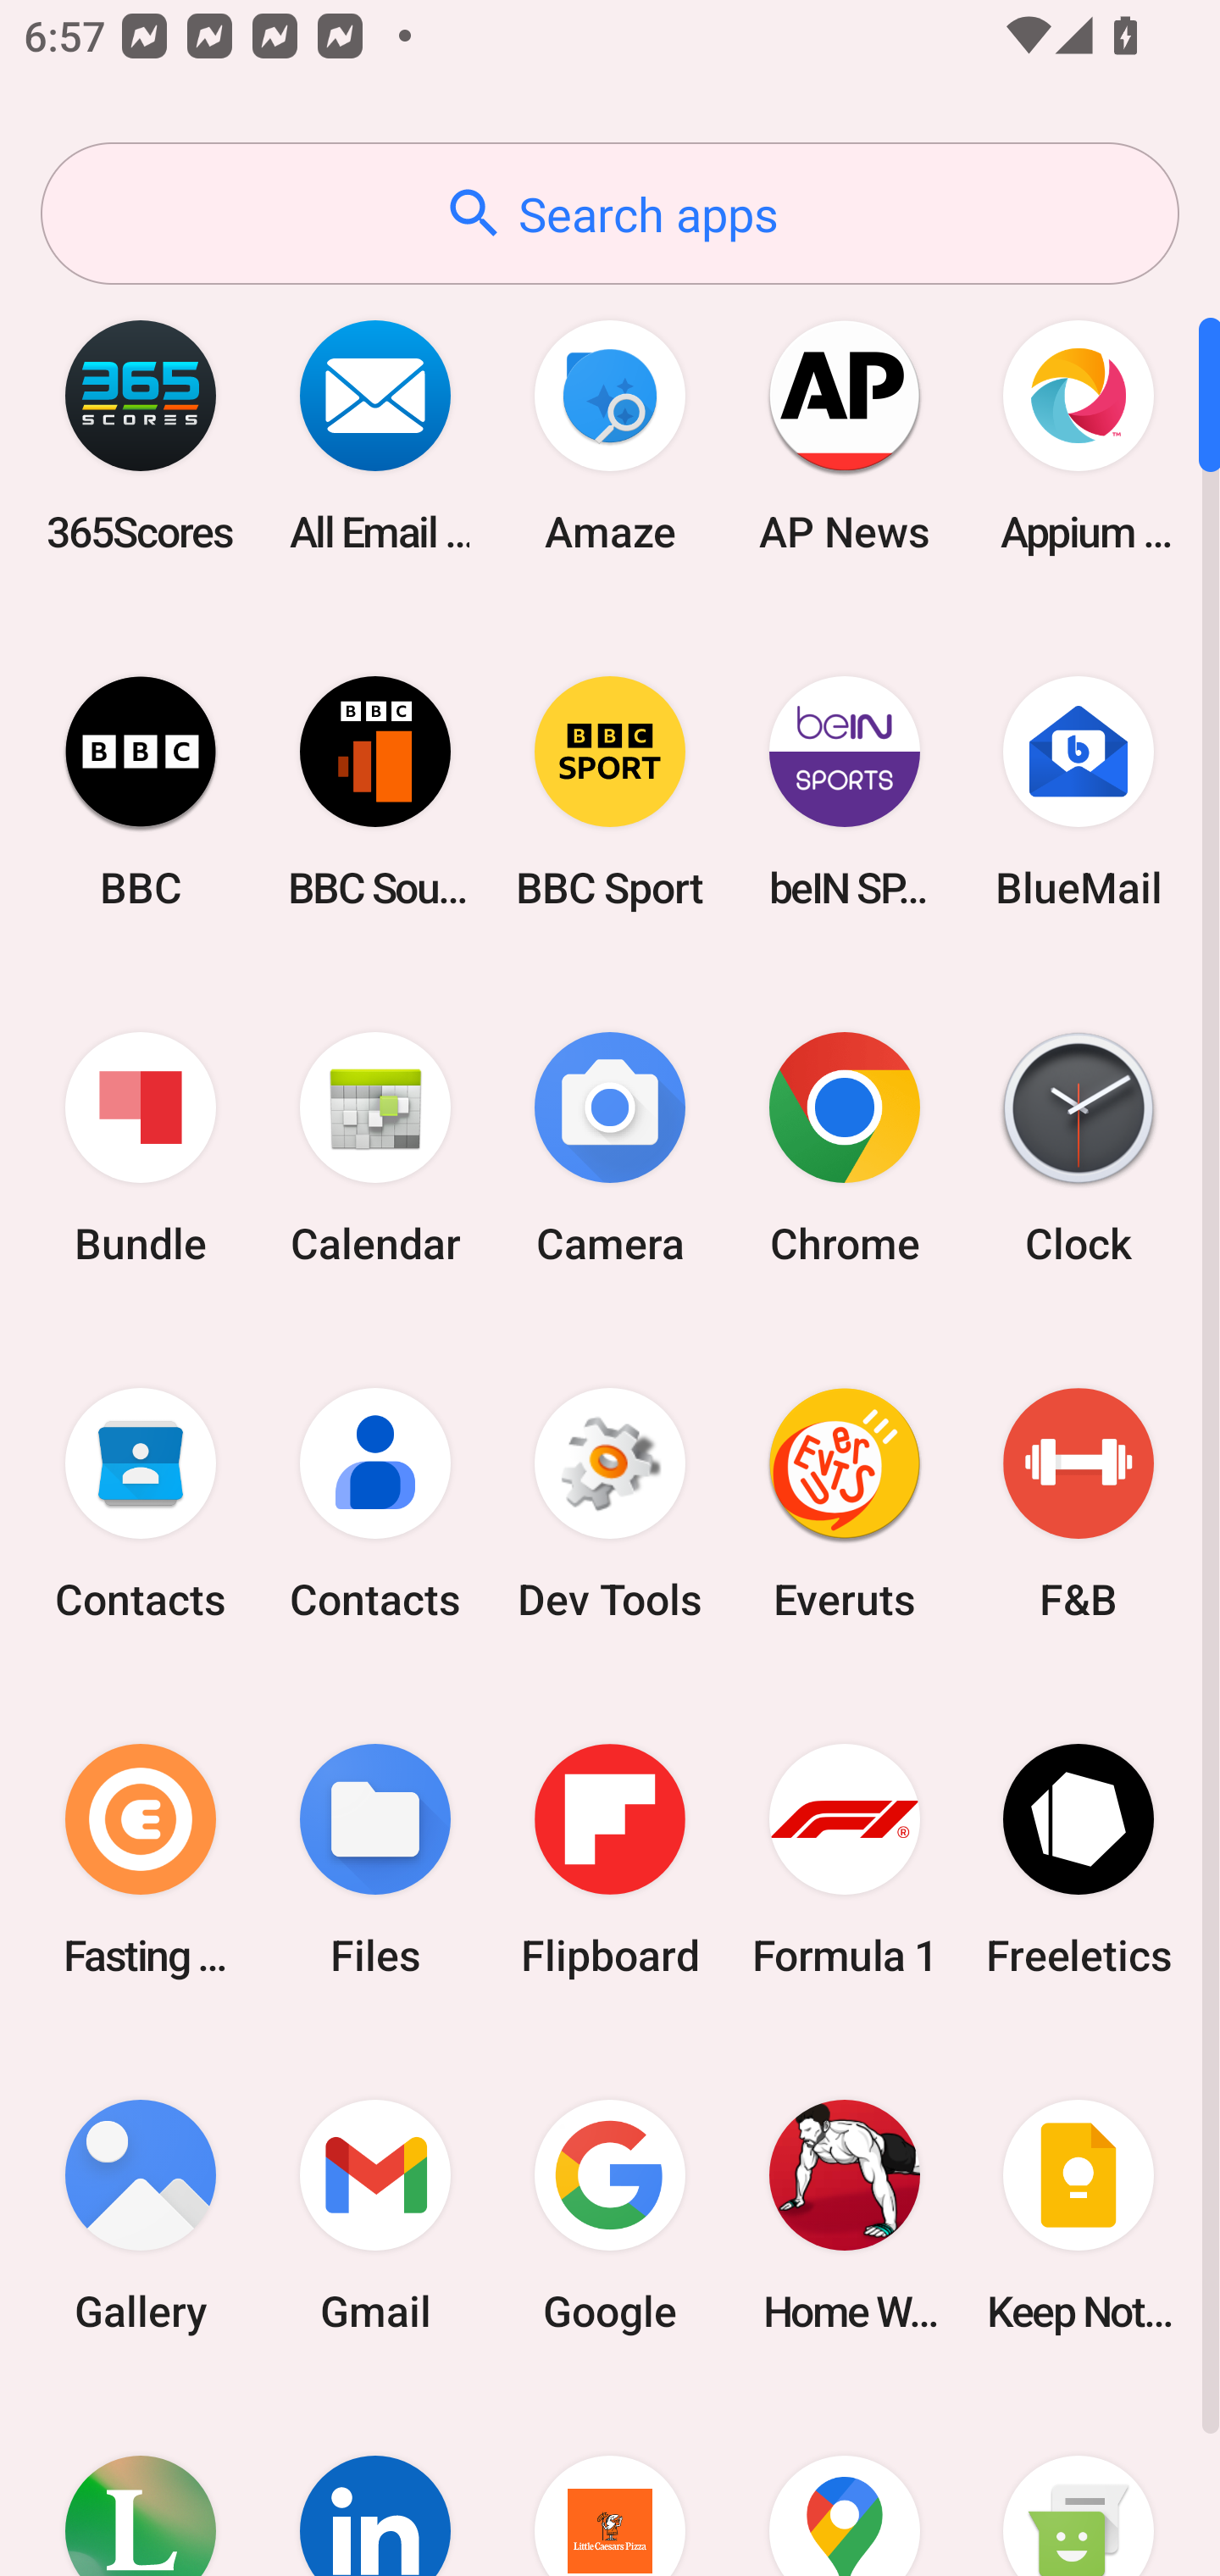 The image size is (1220, 2576). What do you see at coordinates (844, 1859) in the screenshot?
I see `Formula 1` at bounding box center [844, 1859].